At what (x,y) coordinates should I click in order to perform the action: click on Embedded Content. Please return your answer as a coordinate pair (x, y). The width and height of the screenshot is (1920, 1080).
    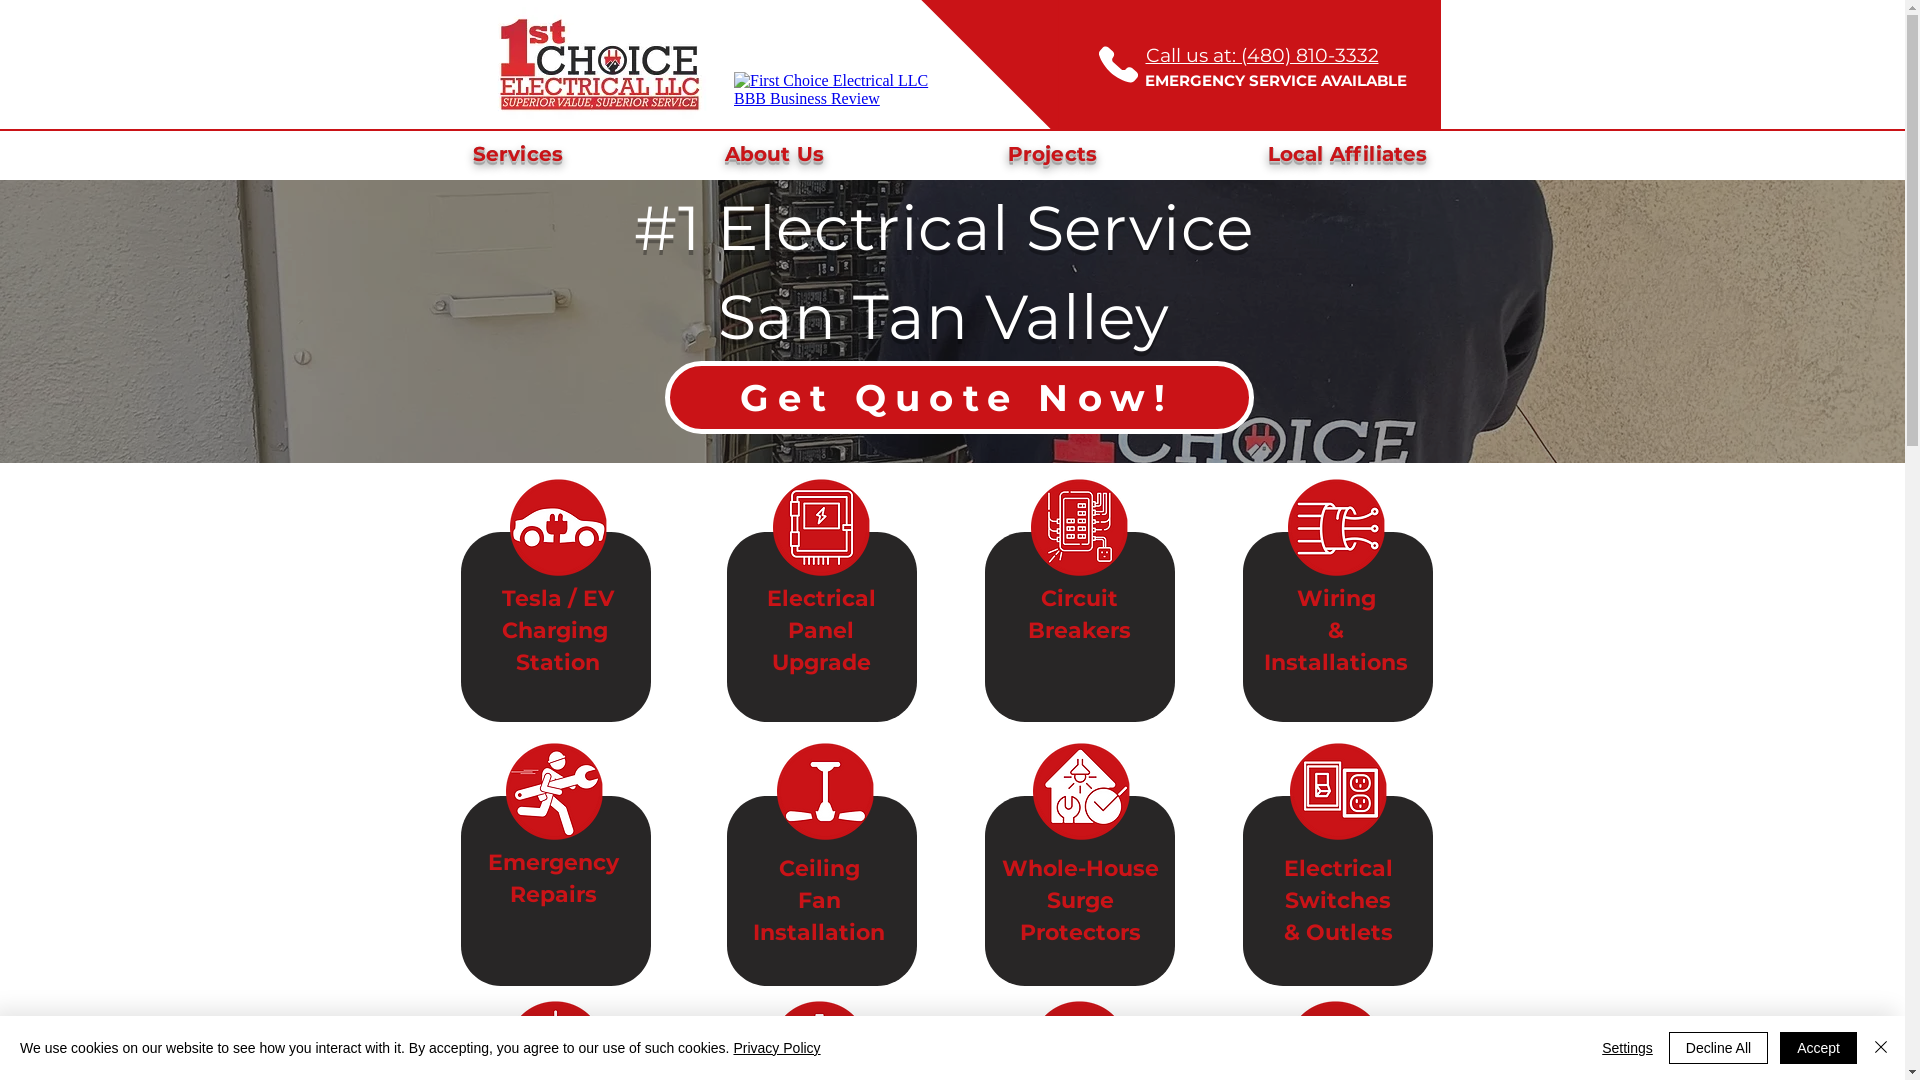
    Looking at the image, I should click on (836, 93).